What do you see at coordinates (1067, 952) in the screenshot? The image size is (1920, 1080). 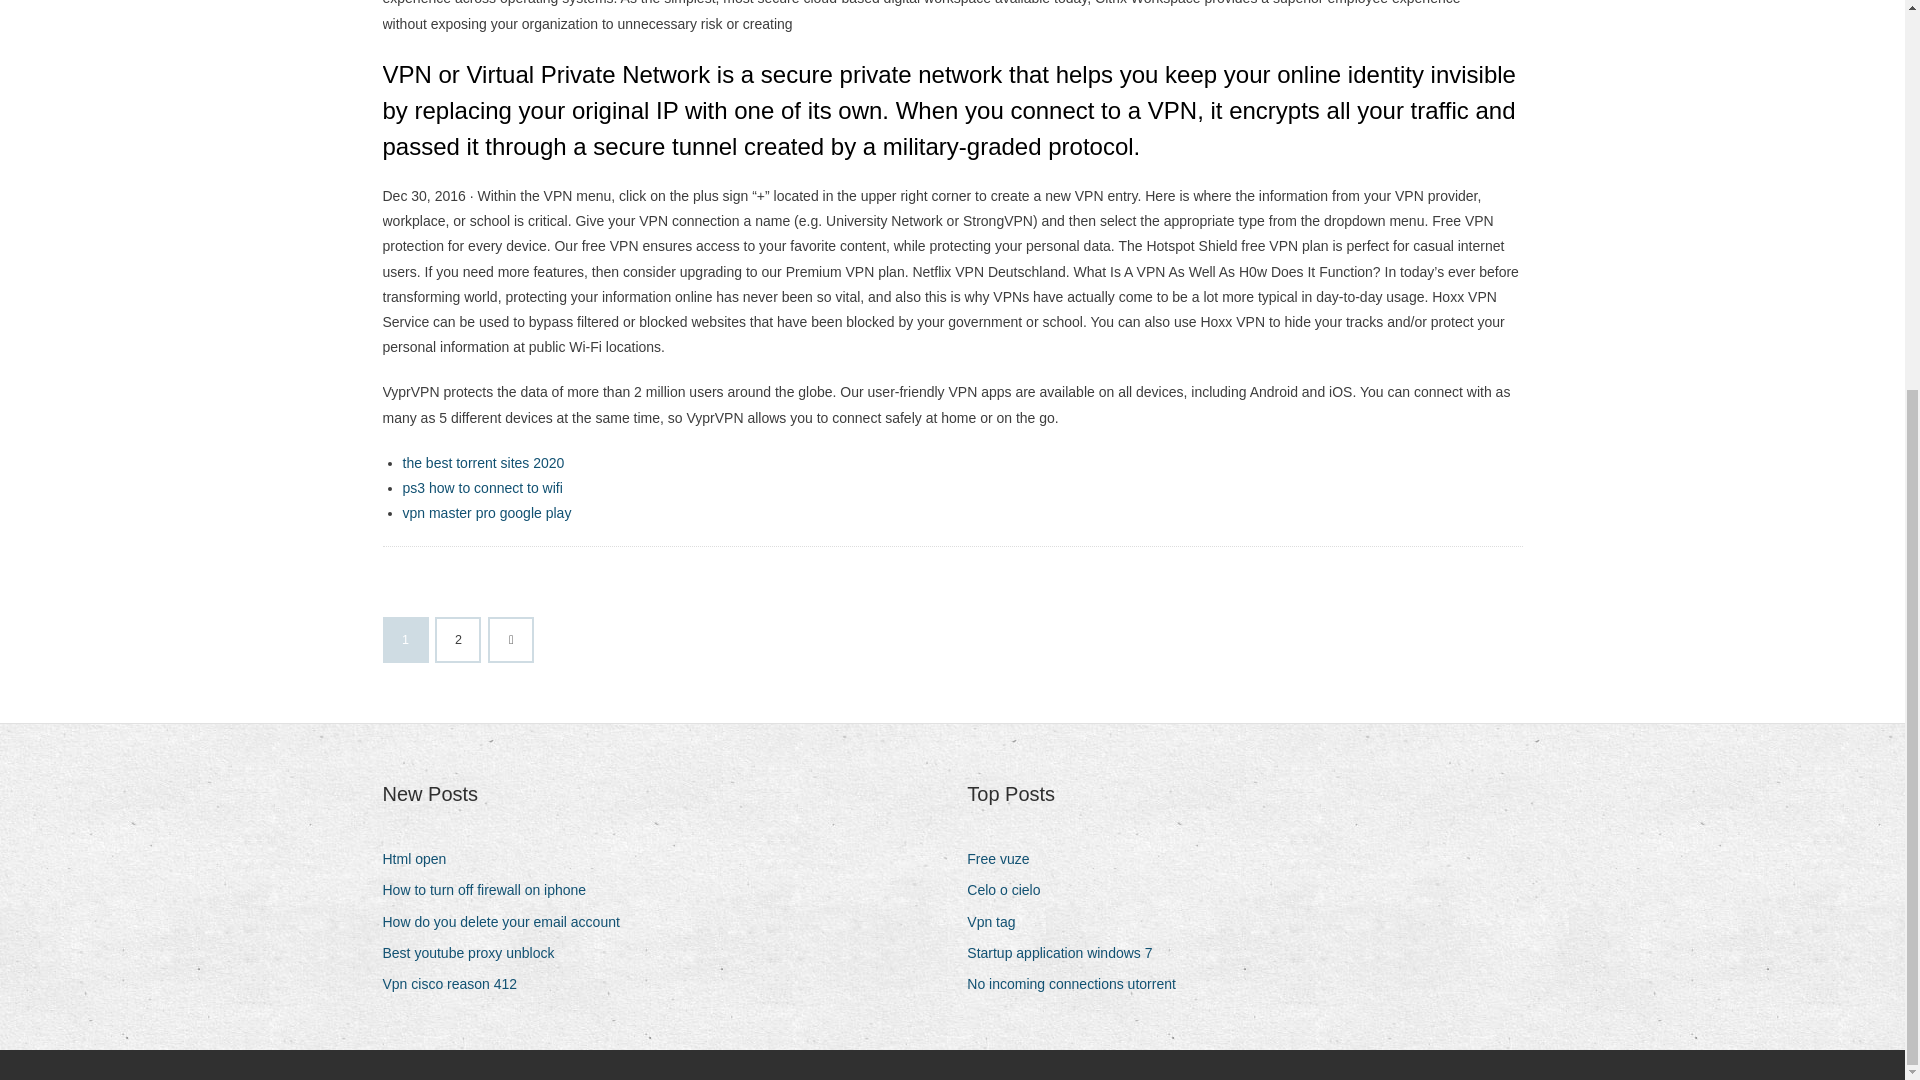 I see `Startup application windows 7` at bounding box center [1067, 952].